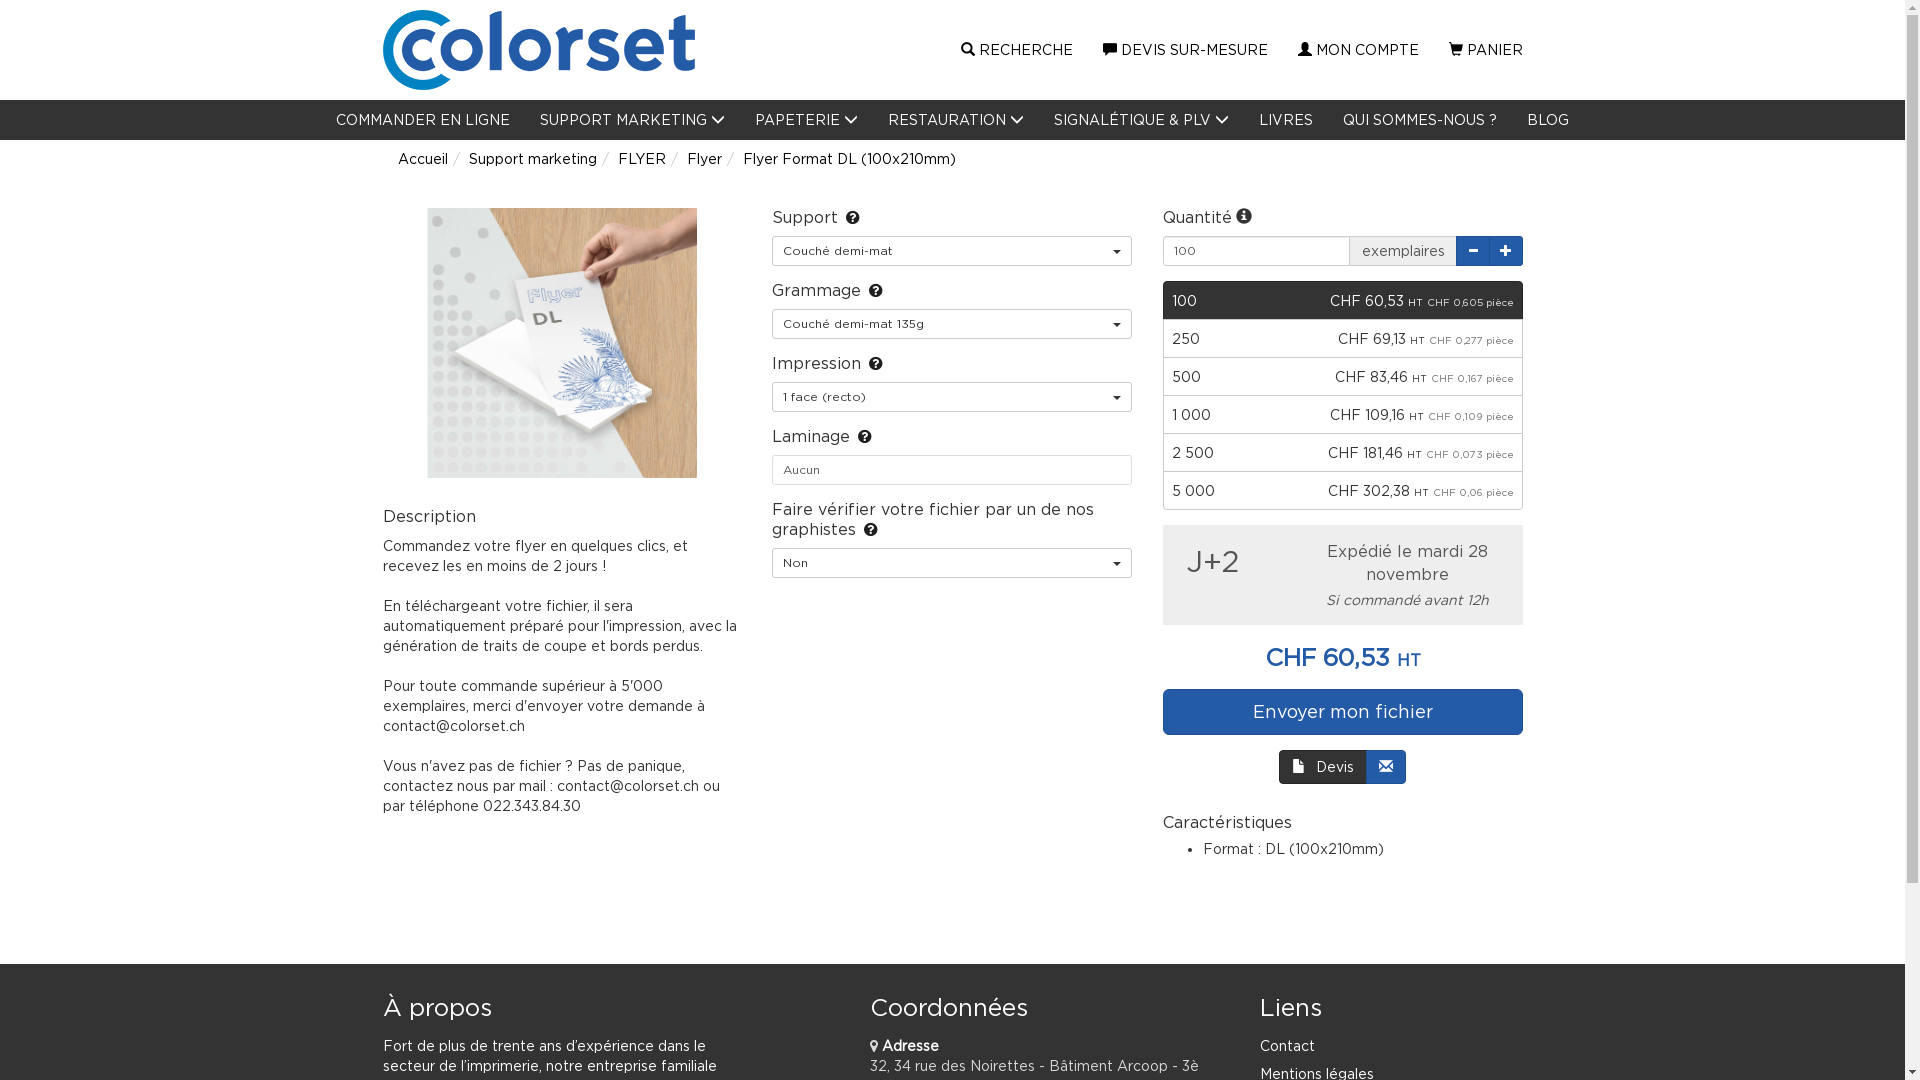 This screenshot has width=1920, height=1080. Describe the element at coordinates (1343, 712) in the screenshot. I see `Envoyer mon fichier` at that location.